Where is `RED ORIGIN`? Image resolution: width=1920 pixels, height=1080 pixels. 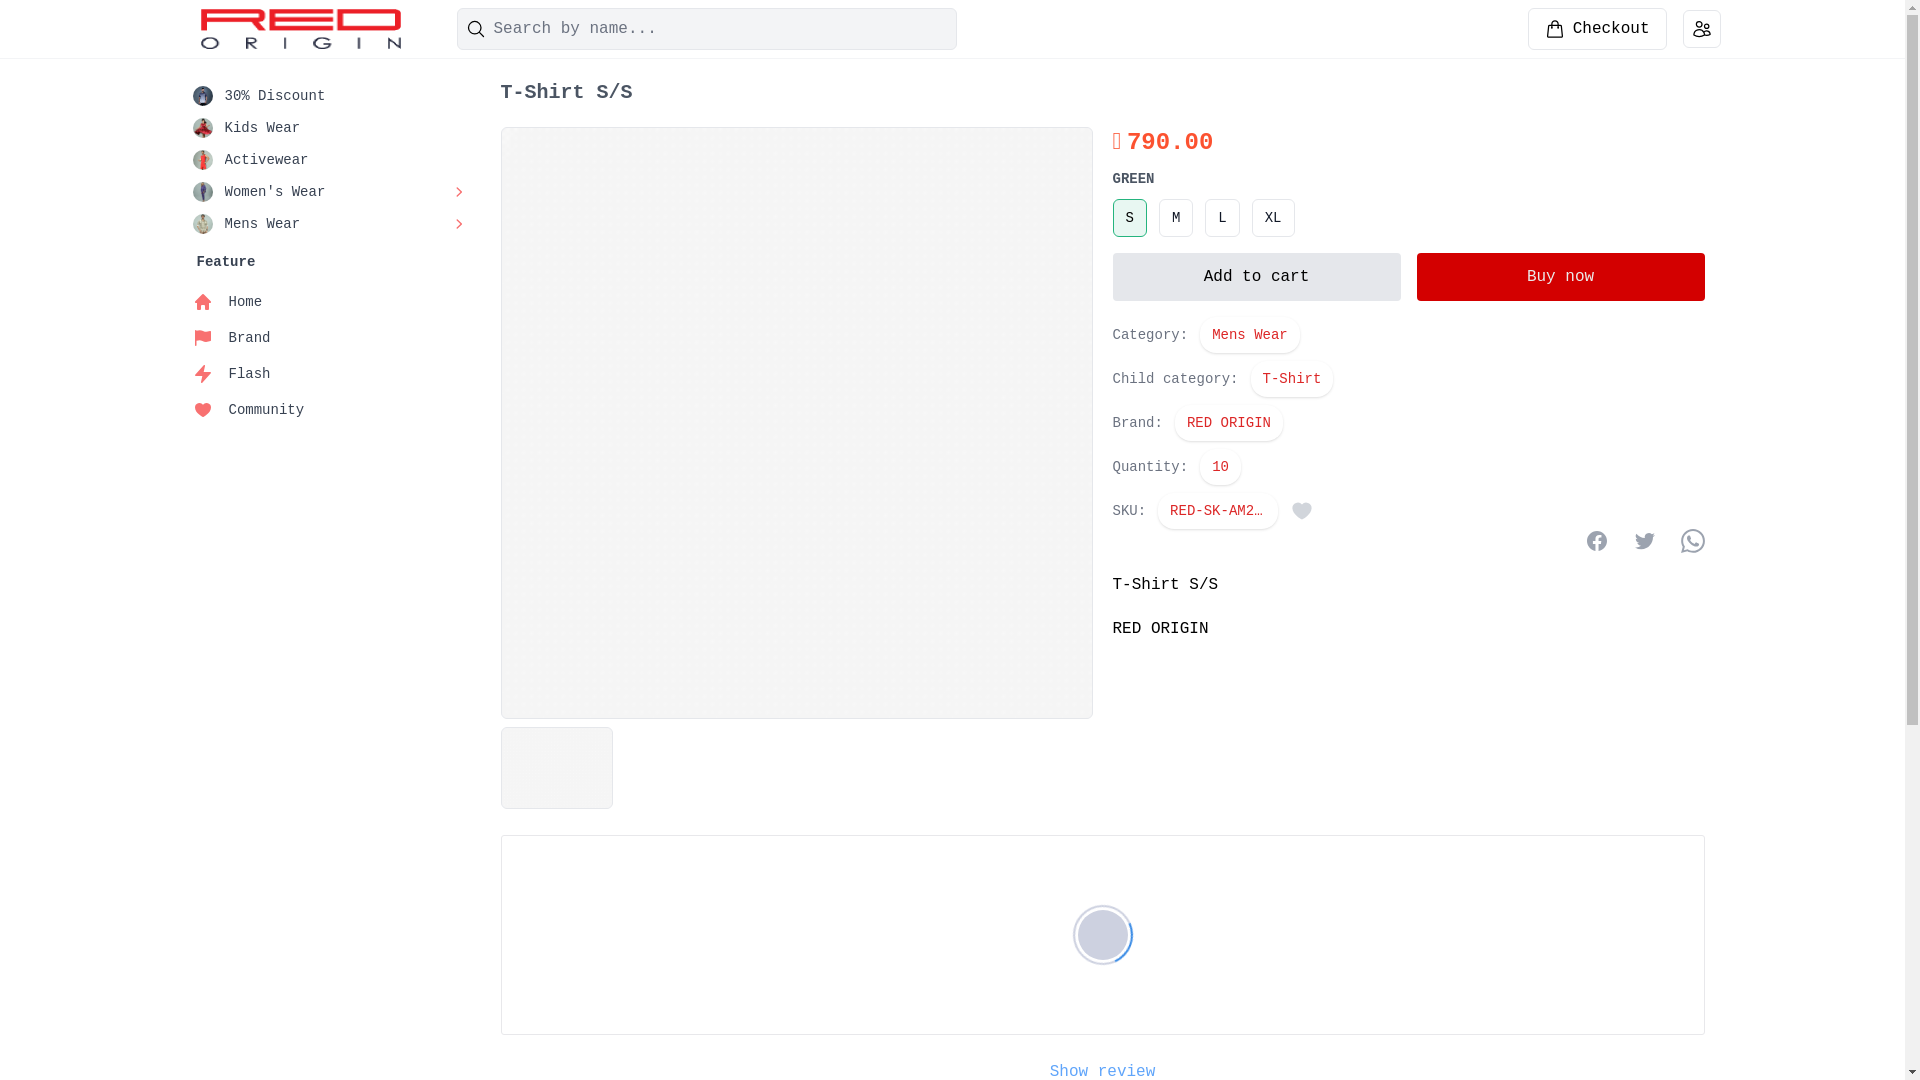 RED ORIGIN is located at coordinates (1229, 423).